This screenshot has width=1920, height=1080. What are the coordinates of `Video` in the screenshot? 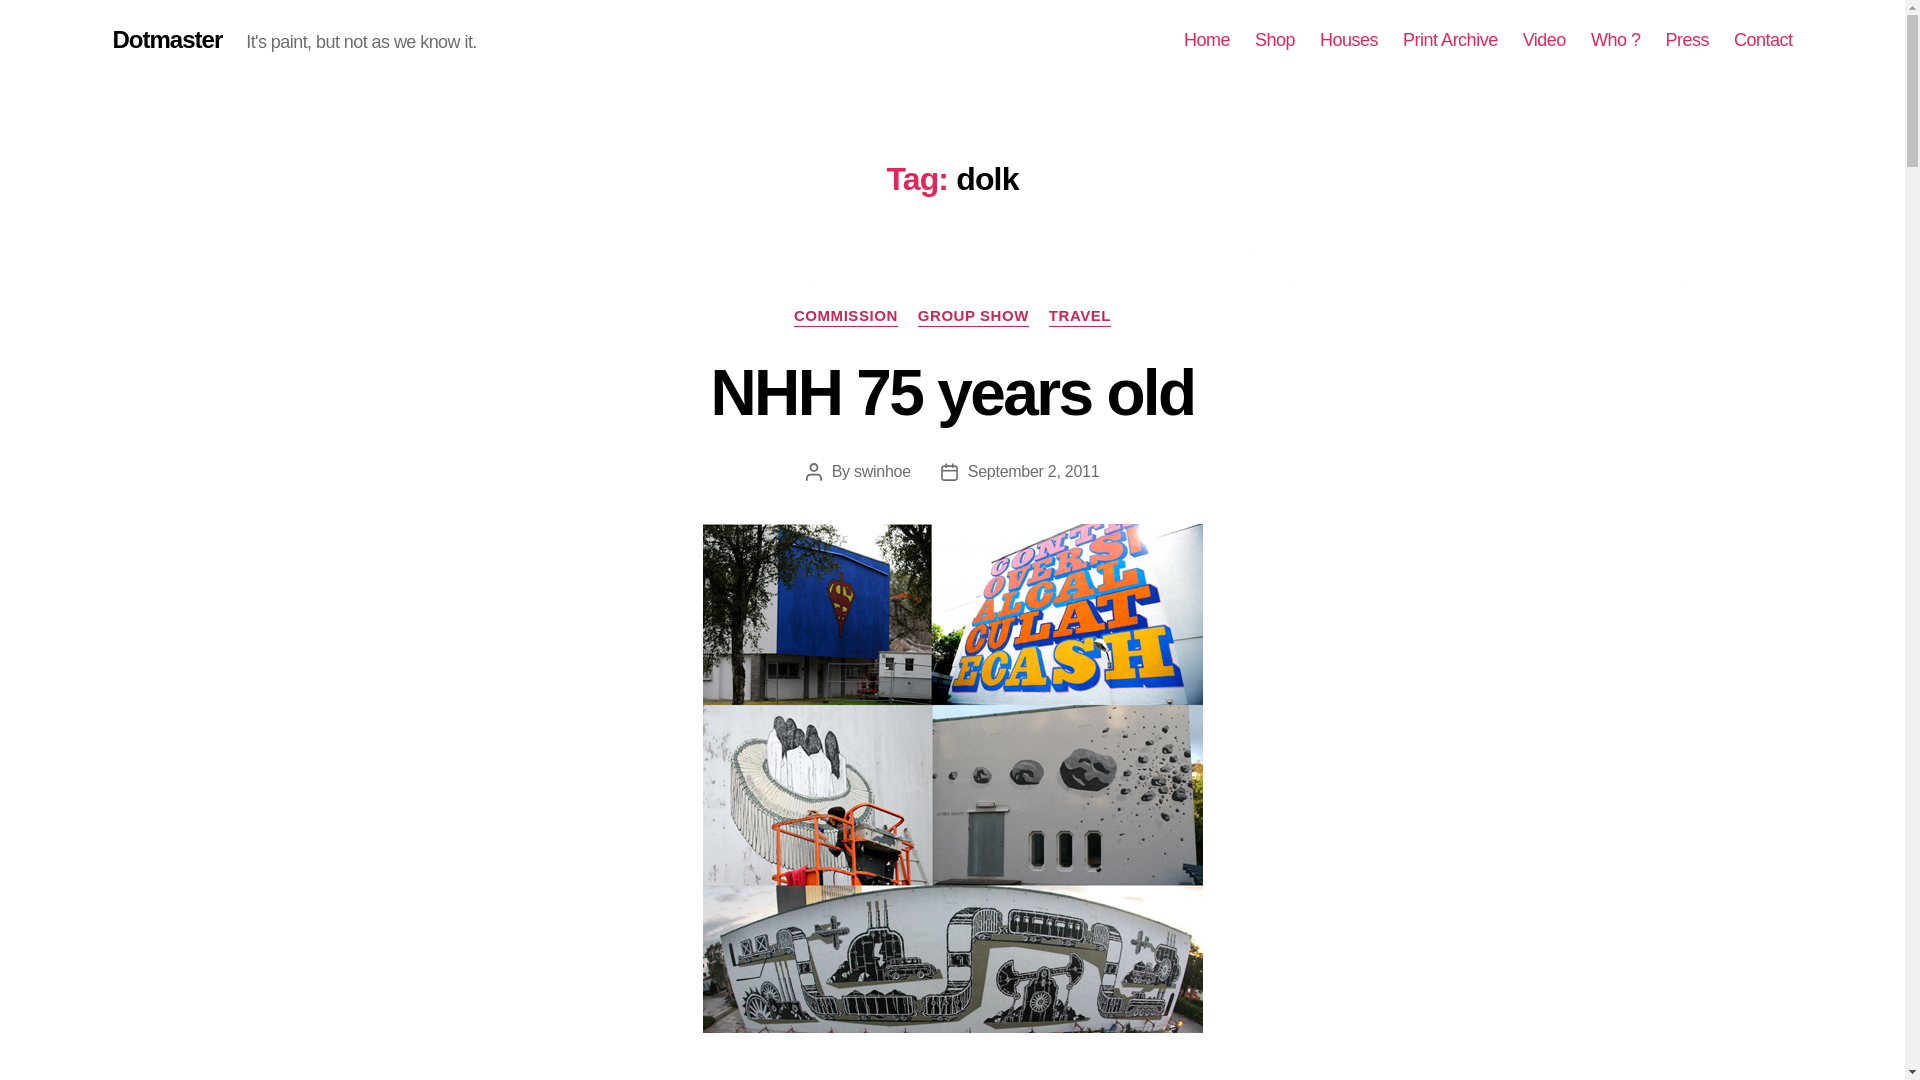 It's located at (1544, 40).